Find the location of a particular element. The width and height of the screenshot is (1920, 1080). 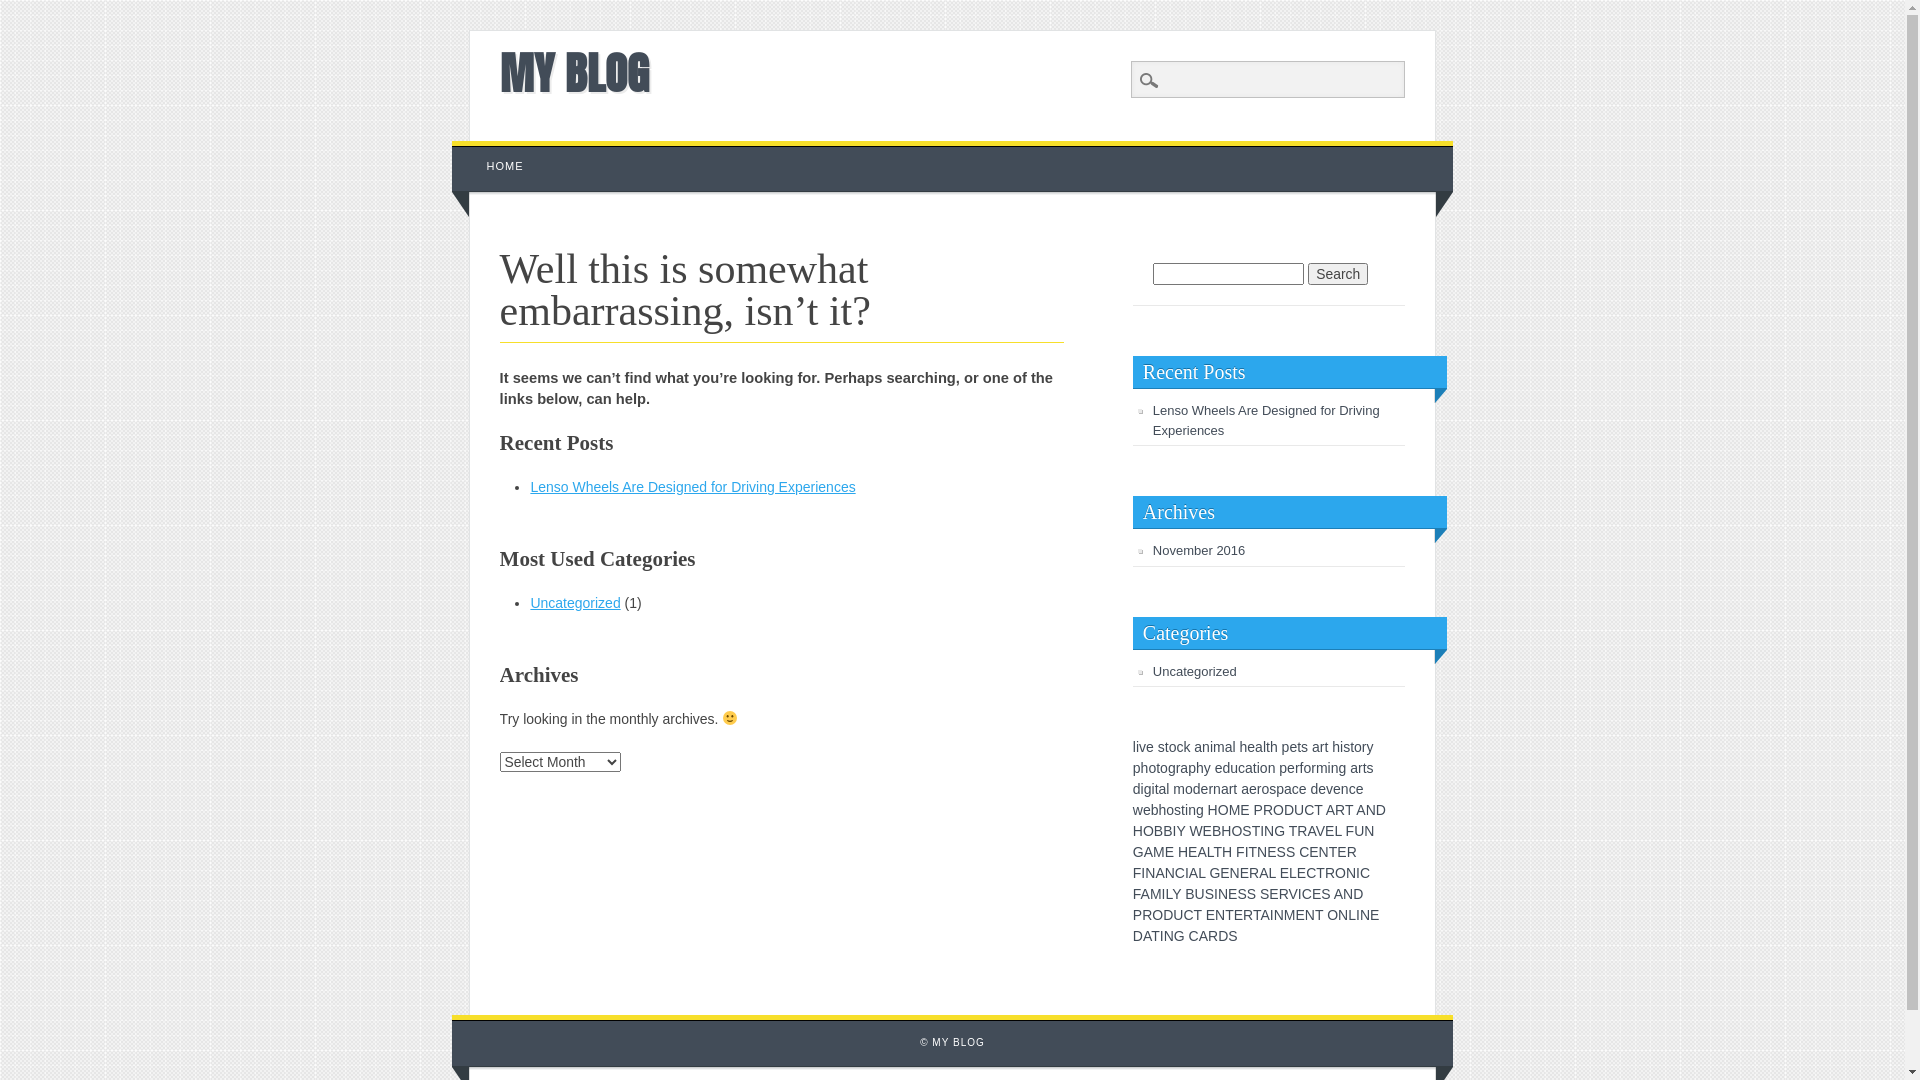

l is located at coordinates (1234, 747).